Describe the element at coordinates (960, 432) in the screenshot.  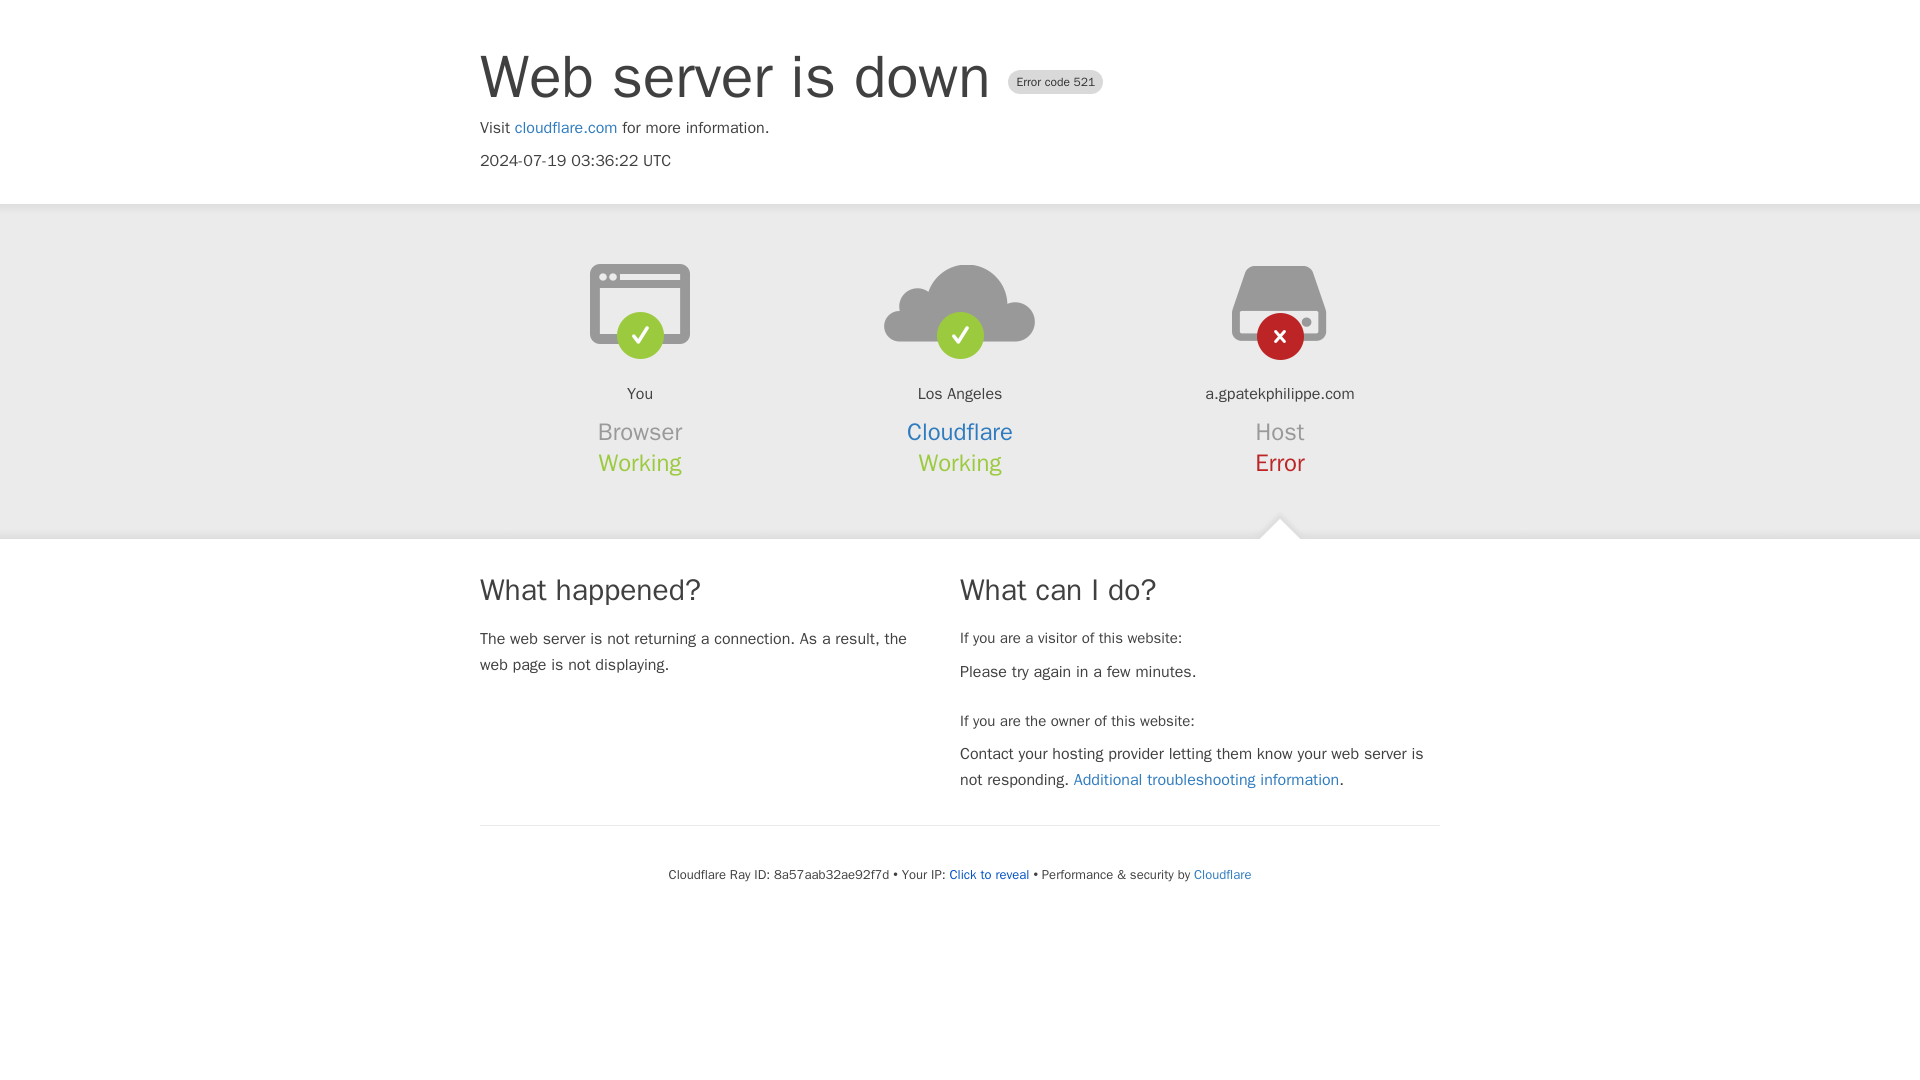
I see `Cloudflare` at that location.